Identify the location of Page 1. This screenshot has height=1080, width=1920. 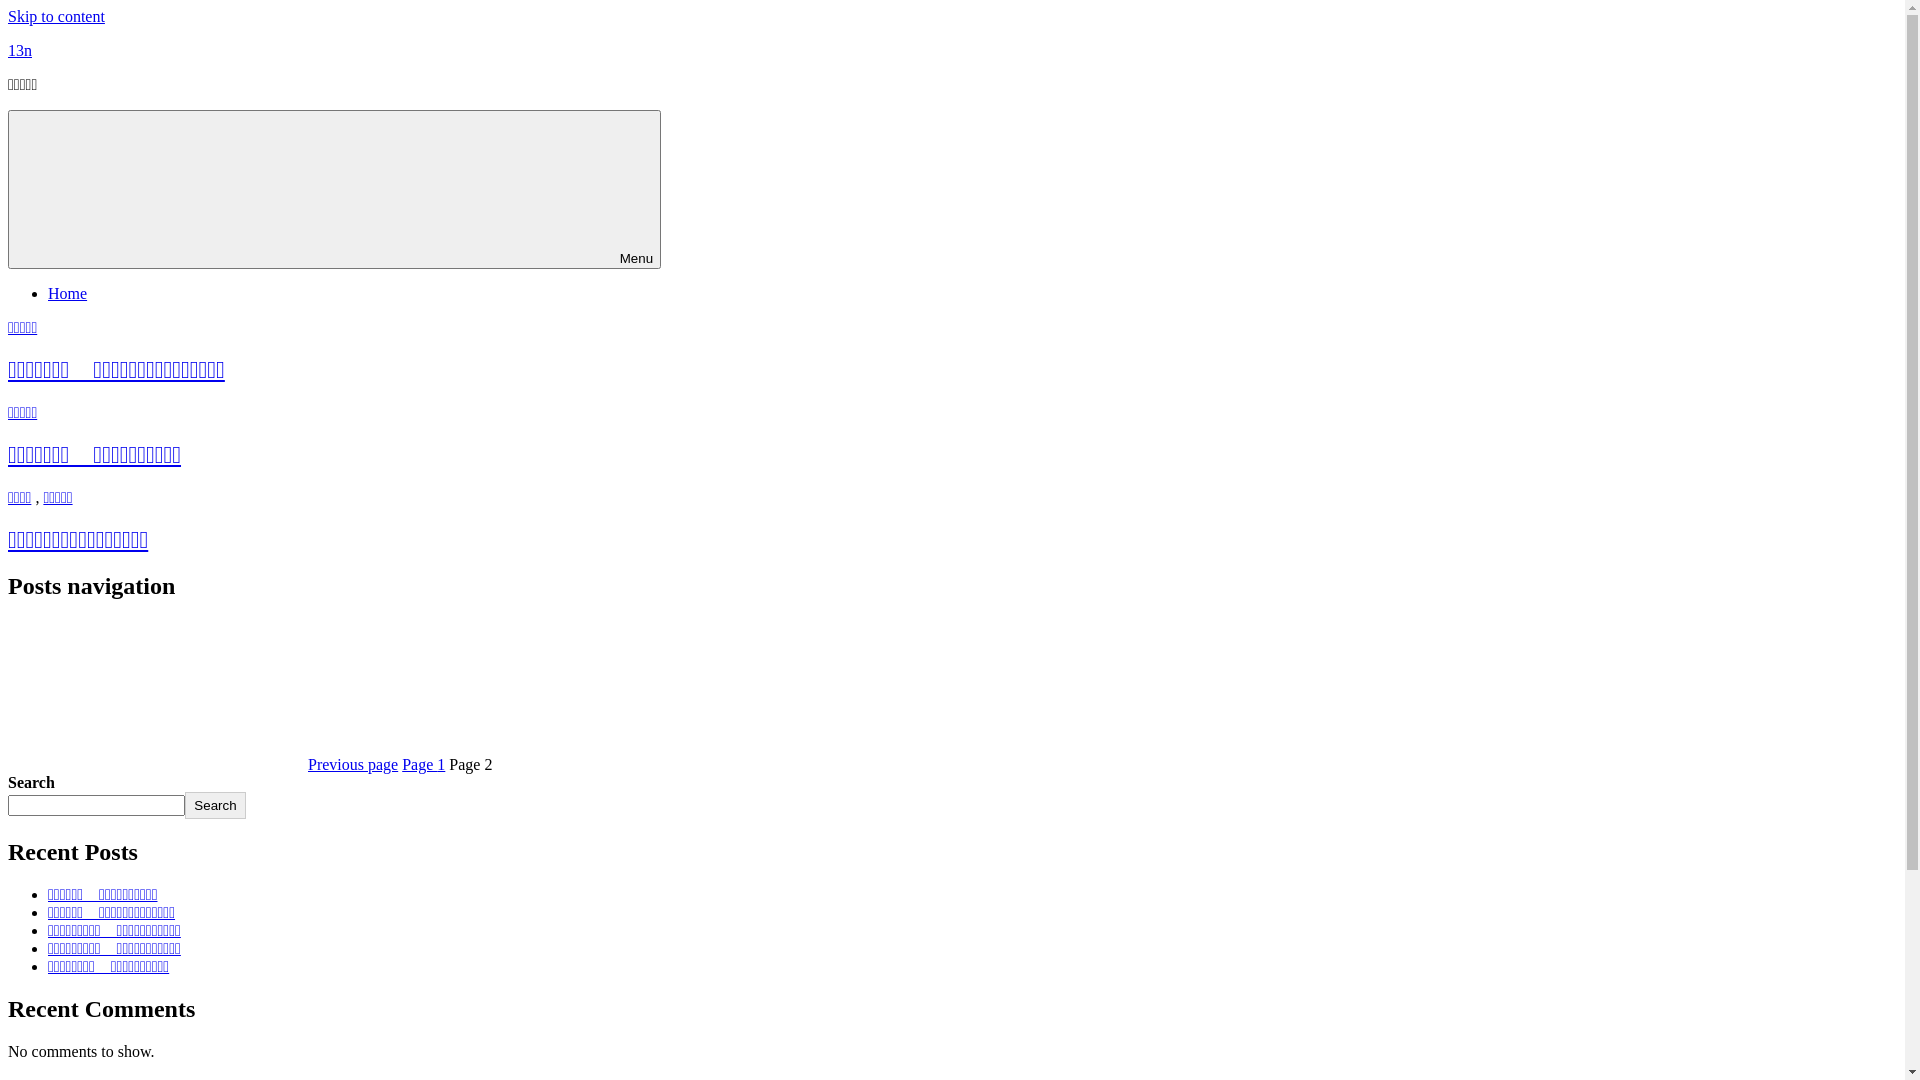
(424, 764).